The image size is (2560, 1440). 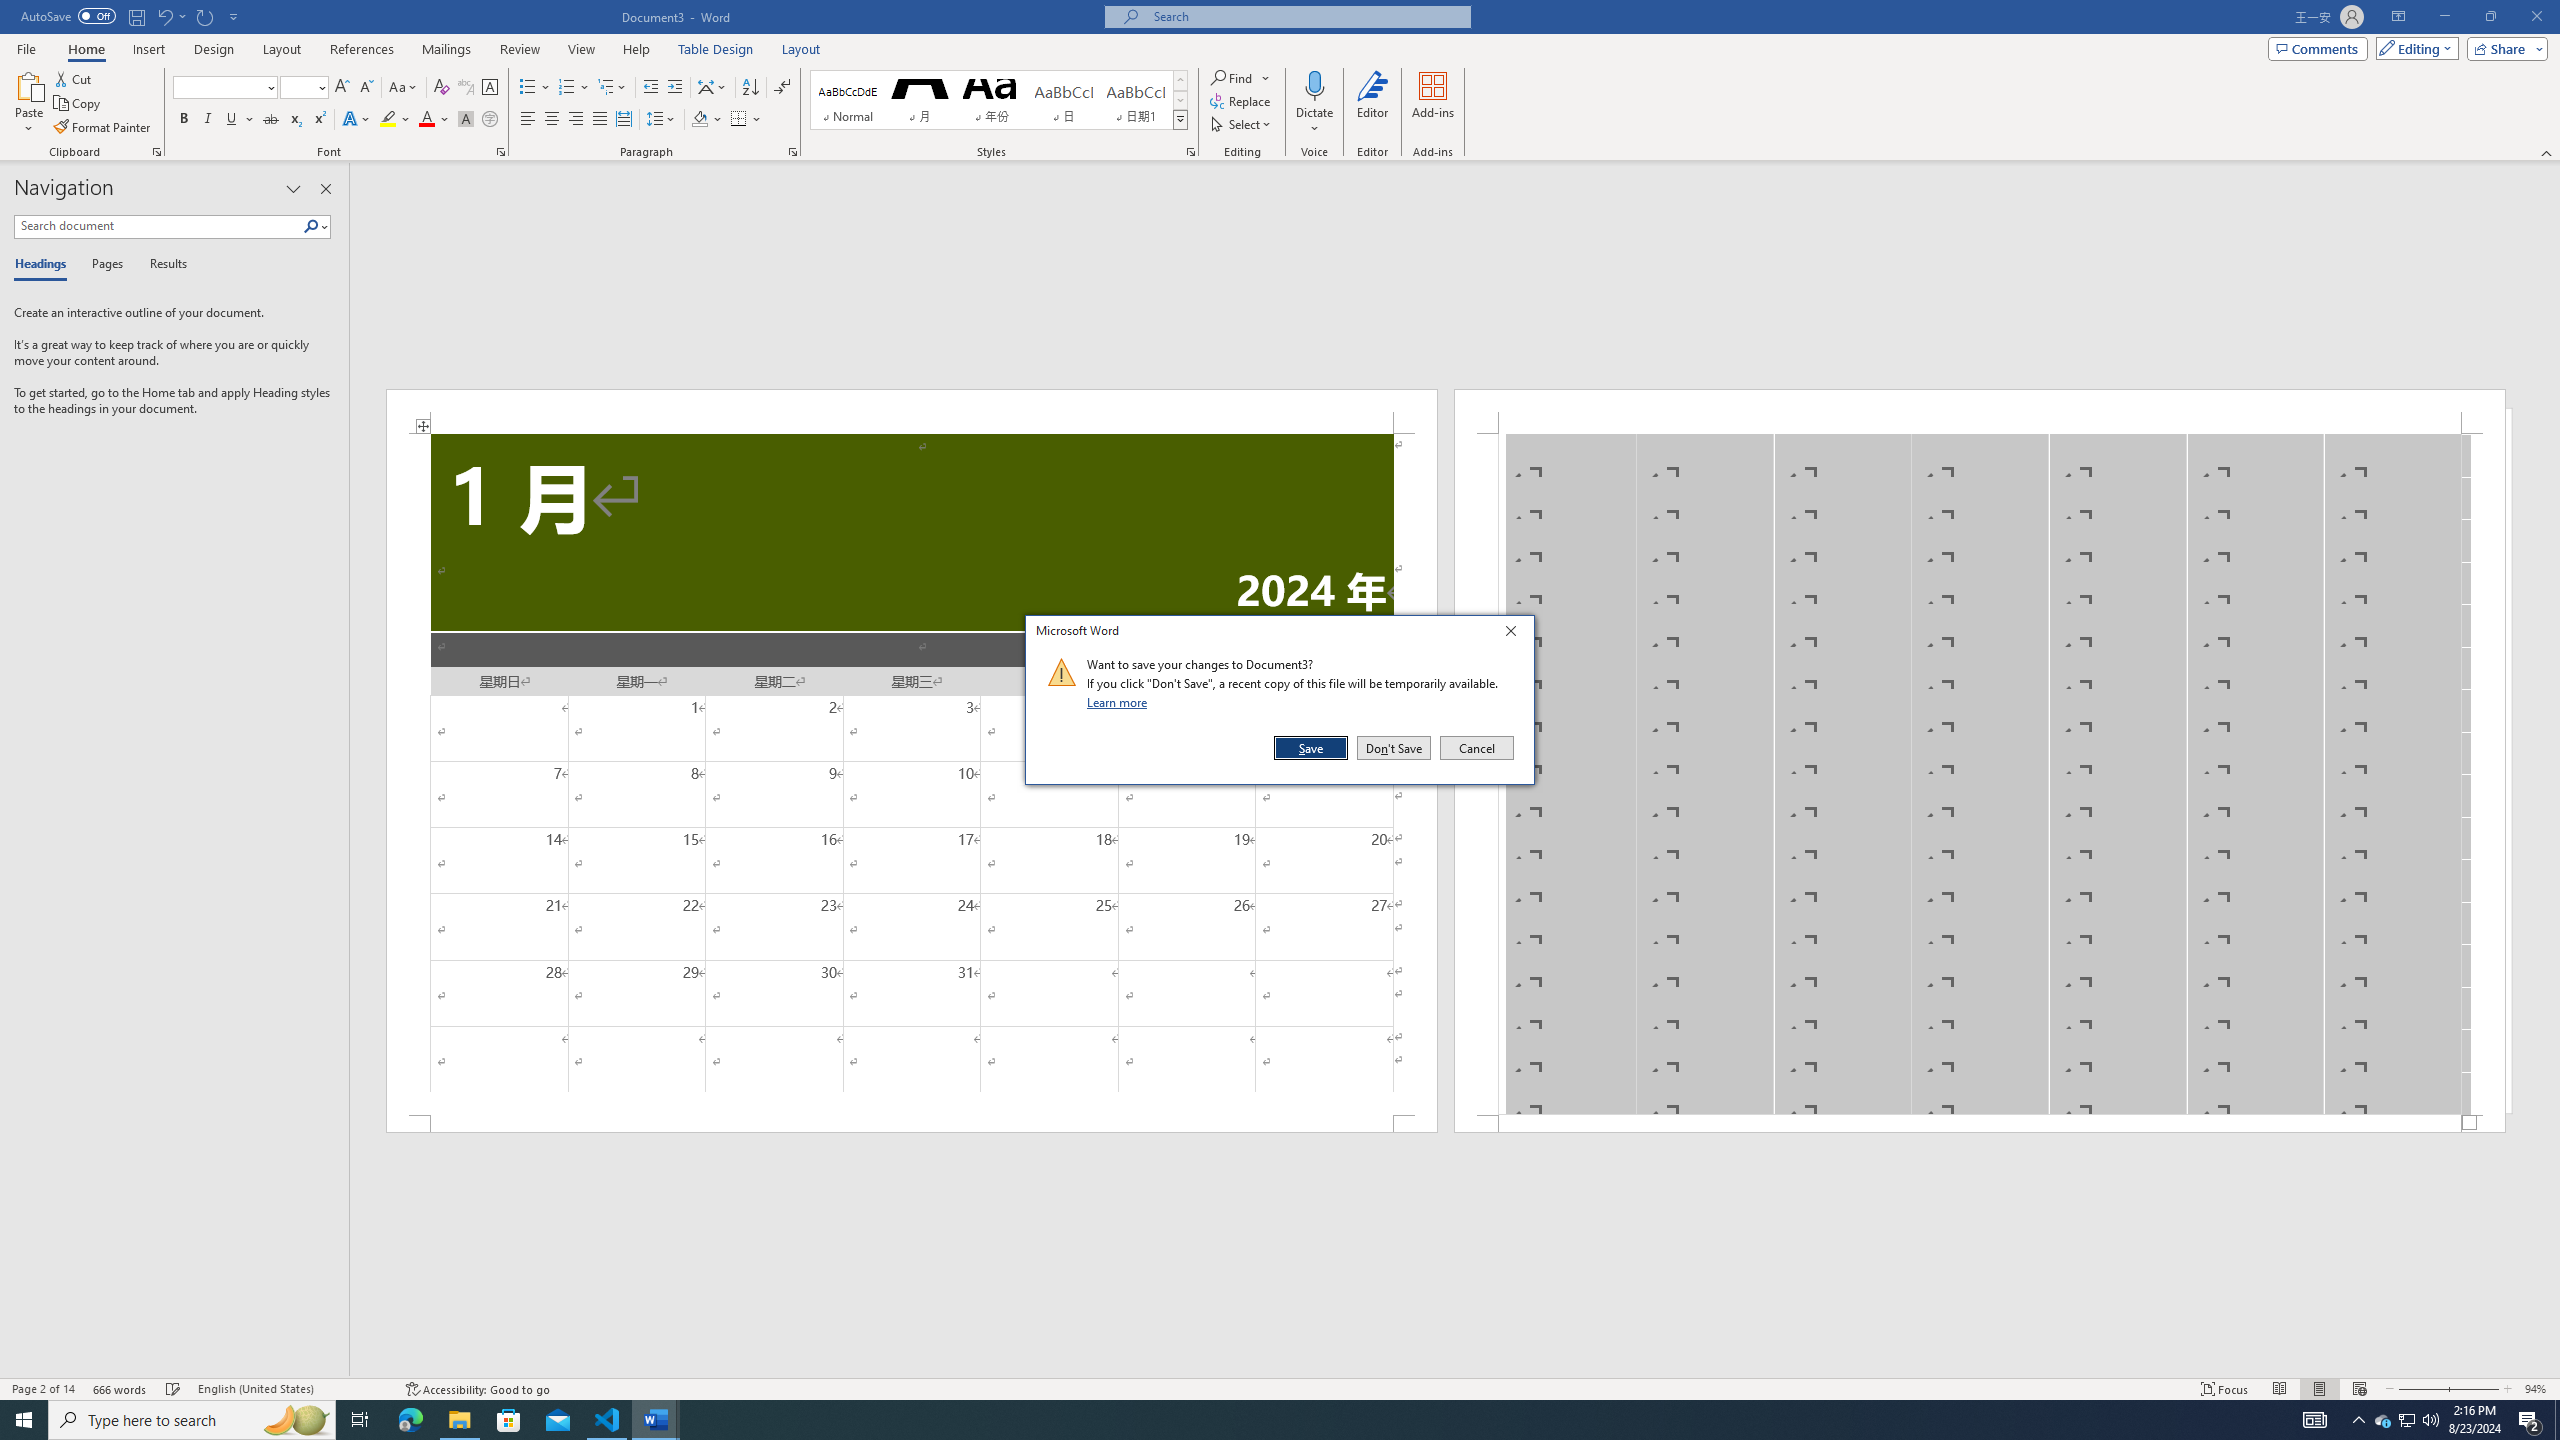 What do you see at coordinates (2398, 17) in the screenshot?
I see `Ribbon Display Options` at bounding box center [2398, 17].